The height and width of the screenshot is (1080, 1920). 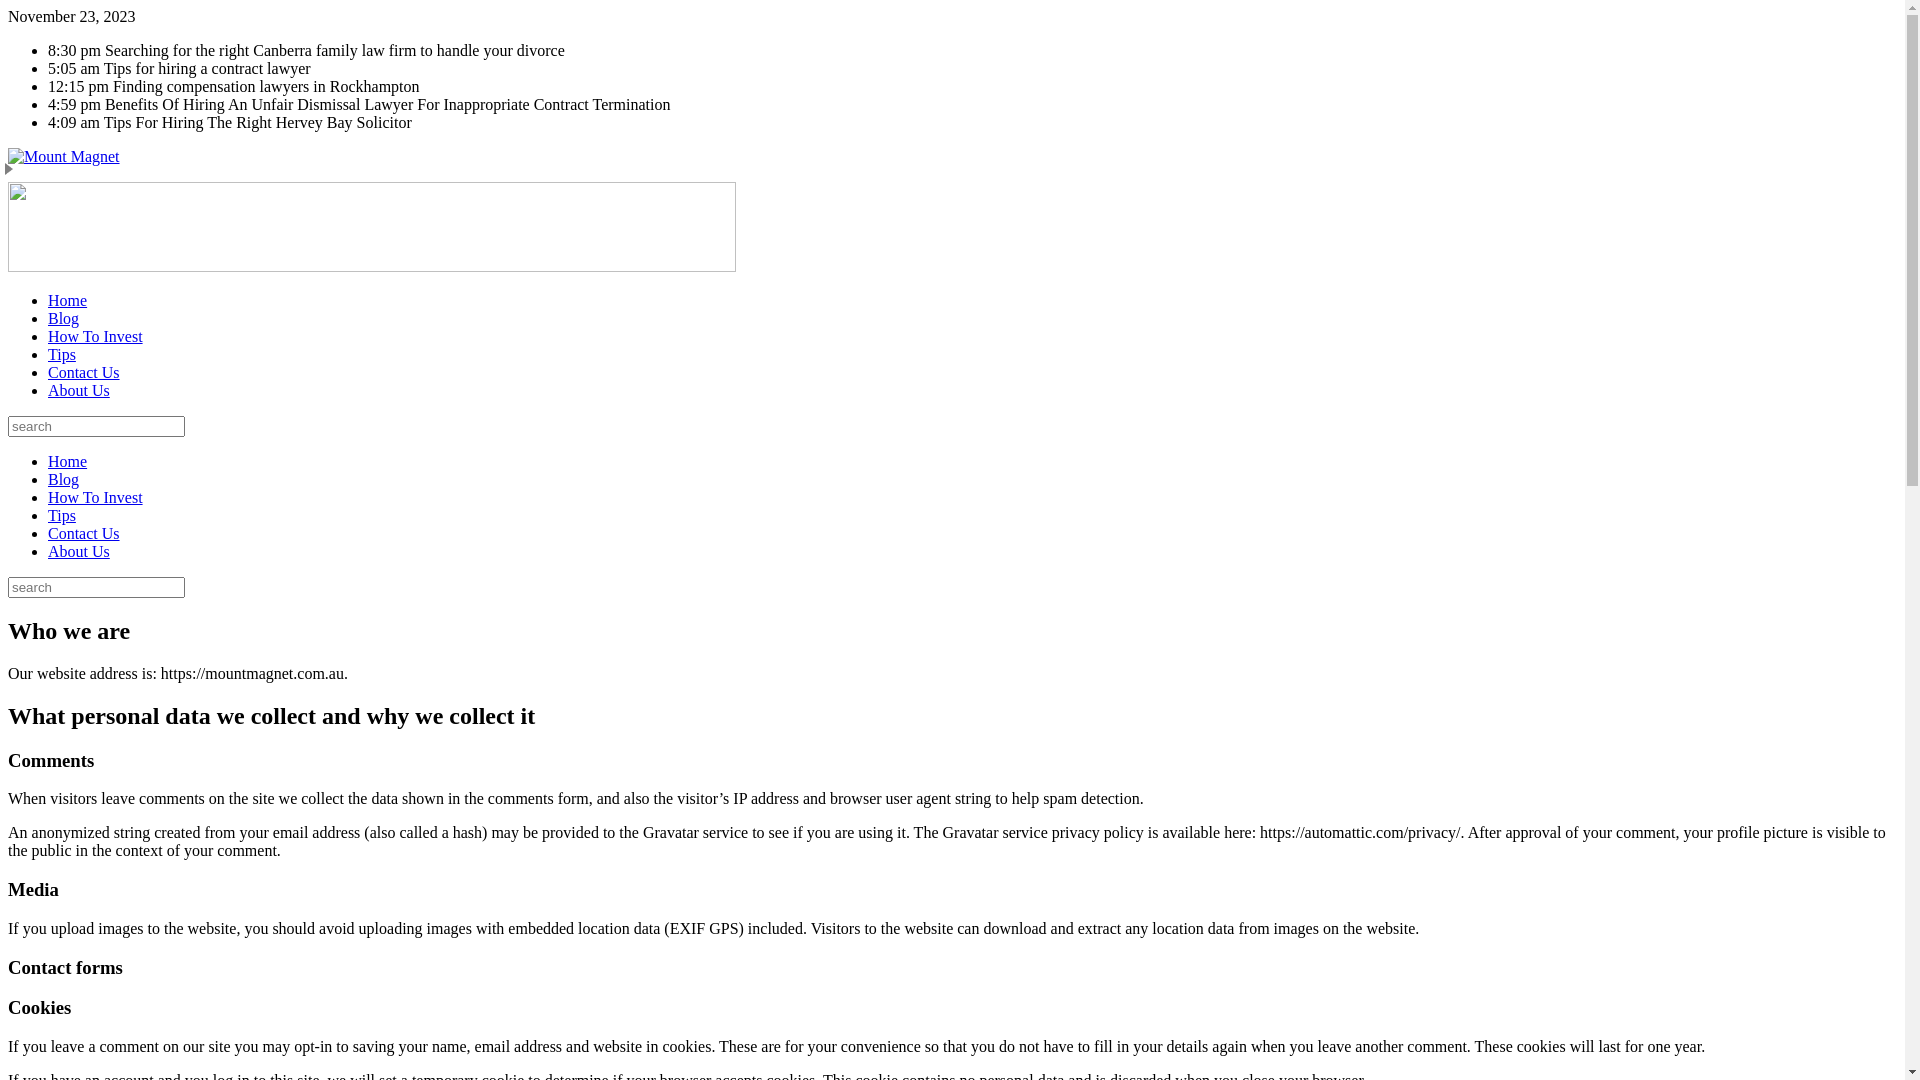 I want to click on About Us, so click(x=79, y=390).